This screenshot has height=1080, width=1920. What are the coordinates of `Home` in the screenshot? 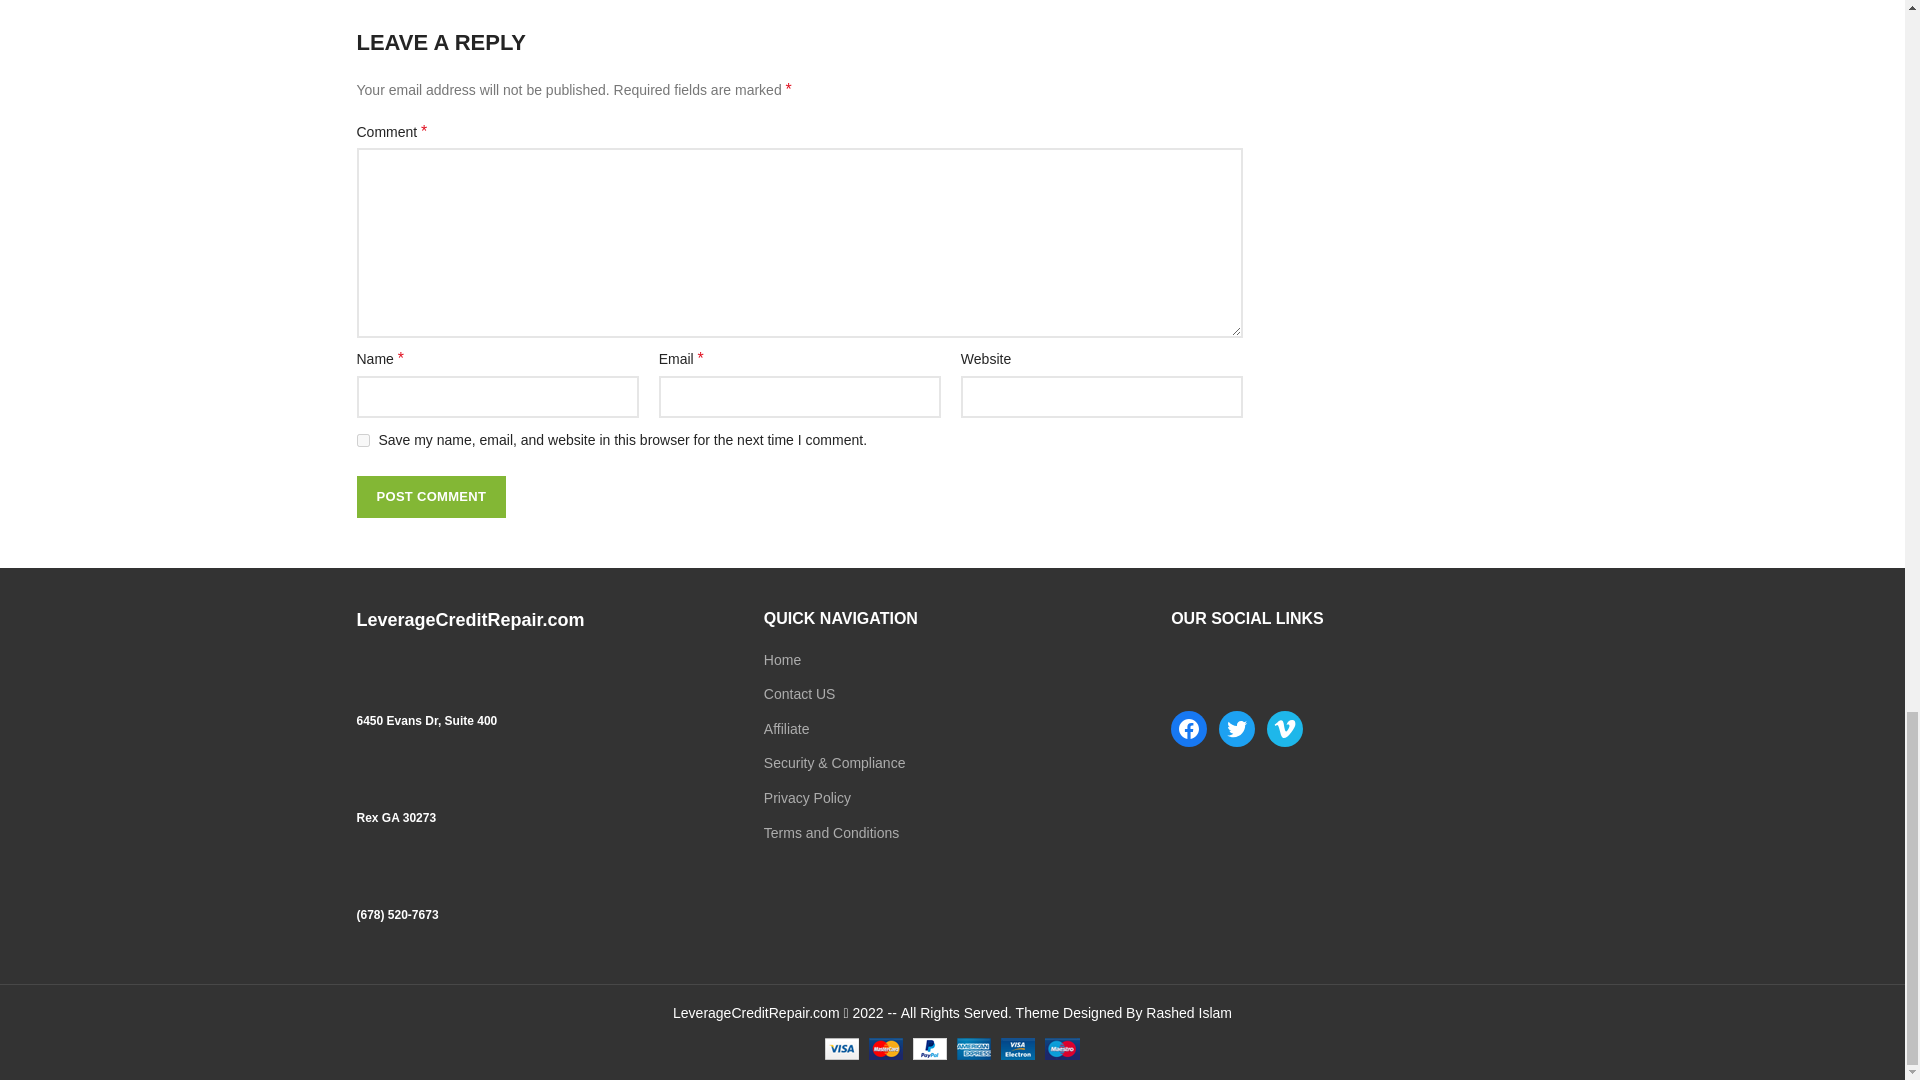 It's located at (782, 660).